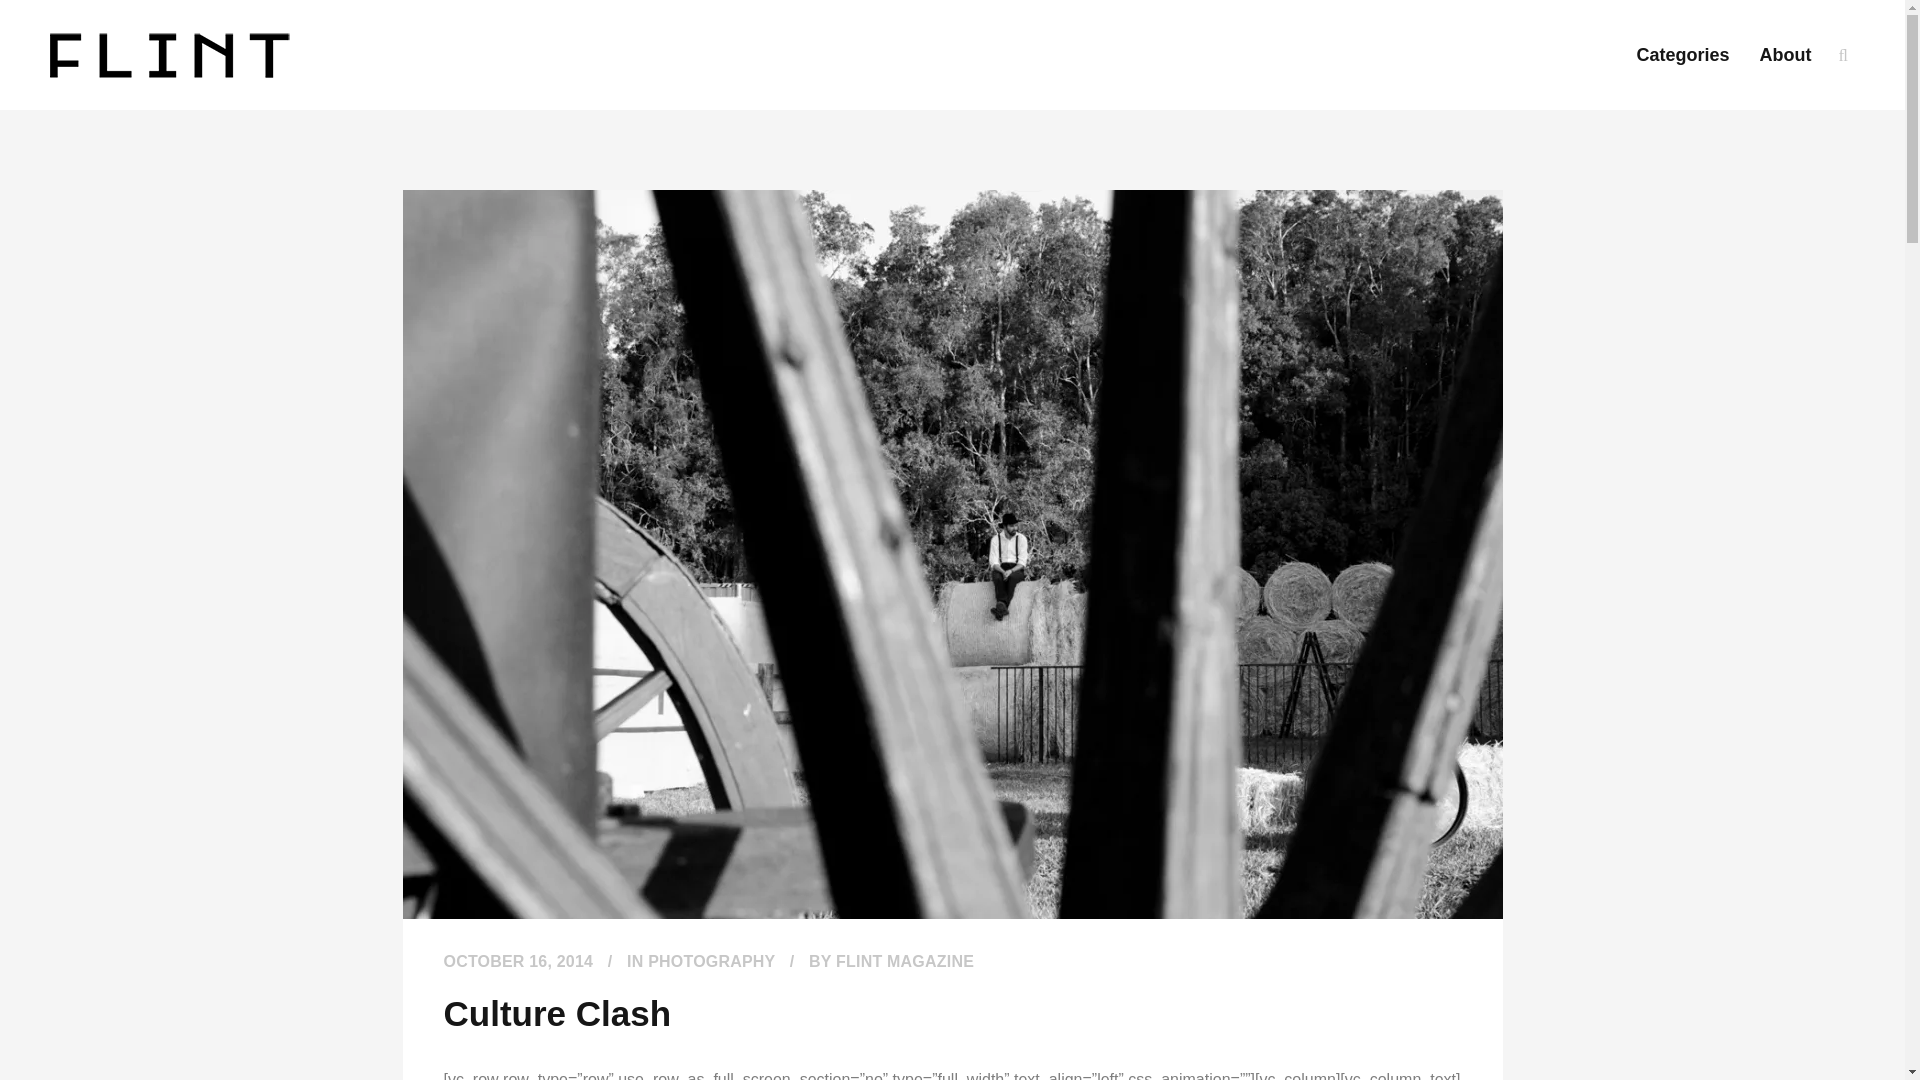 The width and height of the screenshot is (1920, 1080). Describe the element at coordinates (904, 960) in the screenshot. I see `FLINT MAGAZINE` at that location.